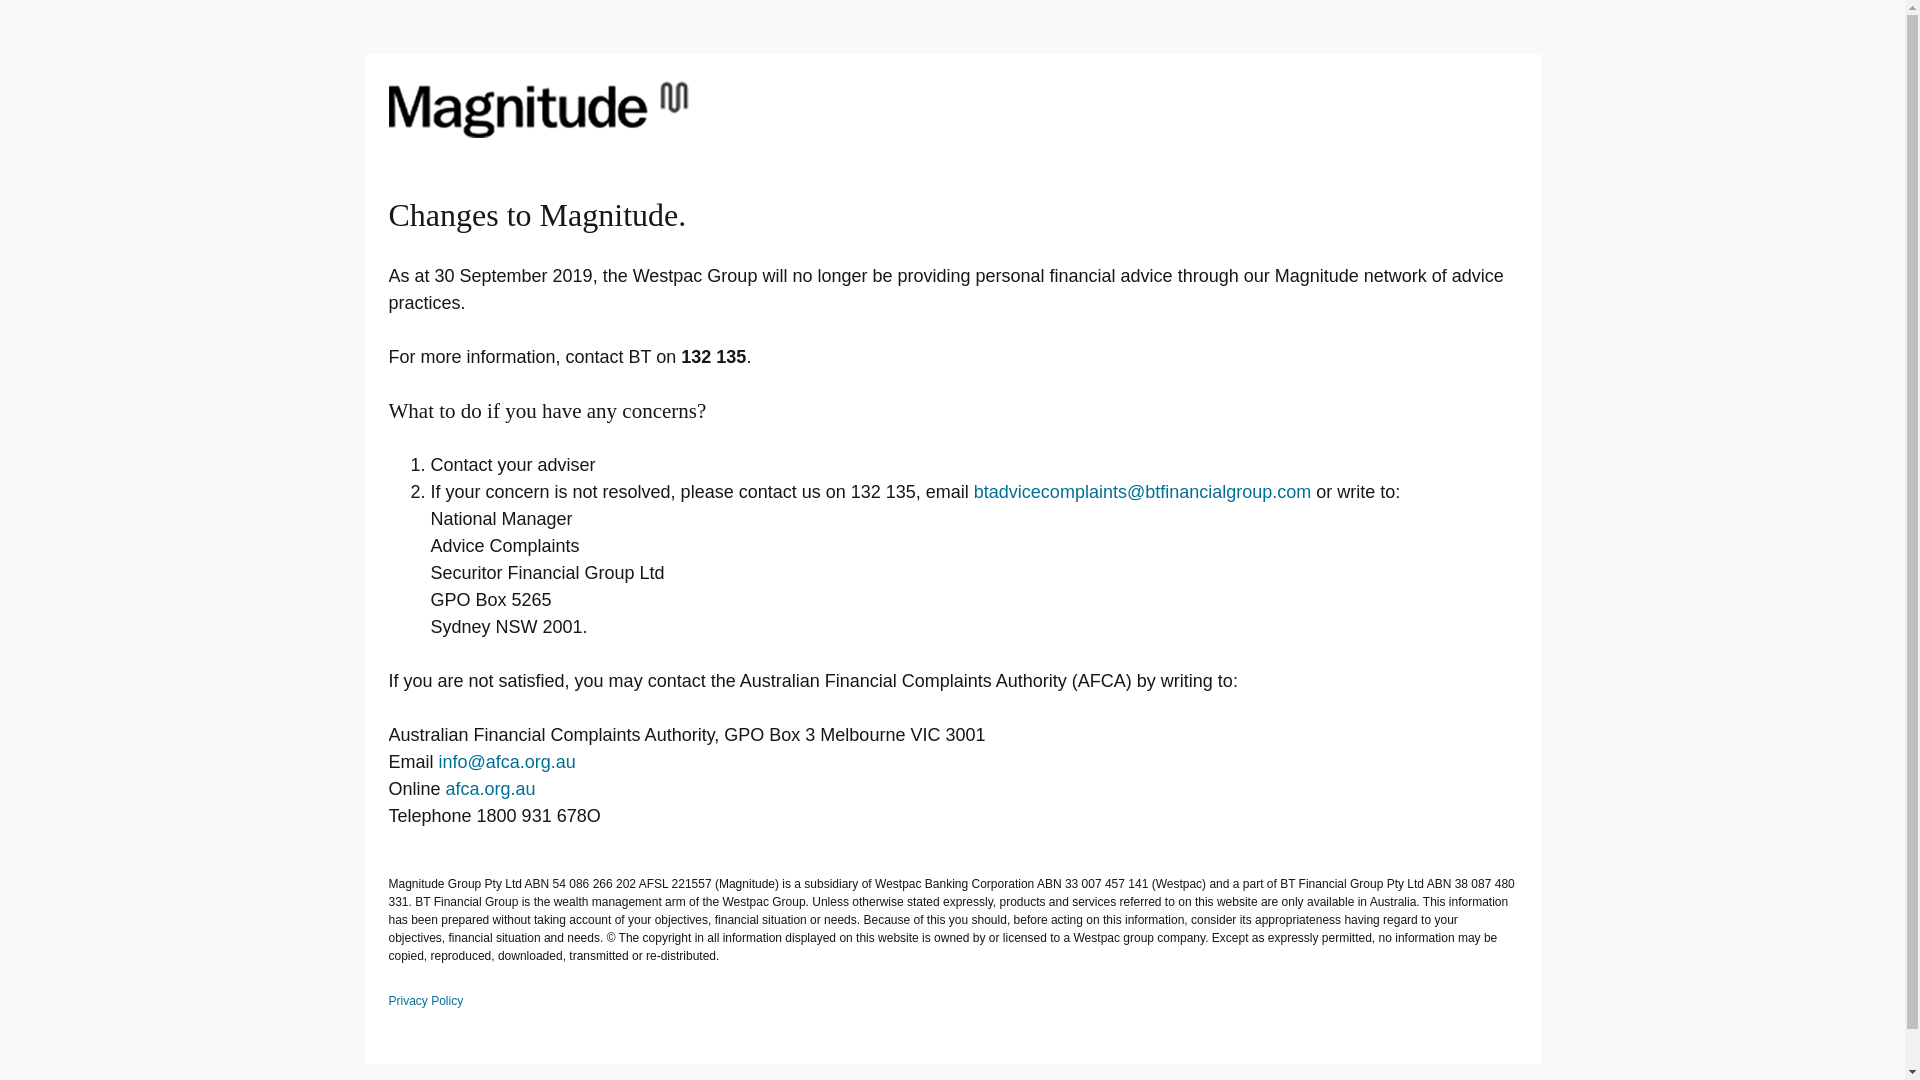 The width and height of the screenshot is (1920, 1080). I want to click on afca.org.au, so click(491, 788).